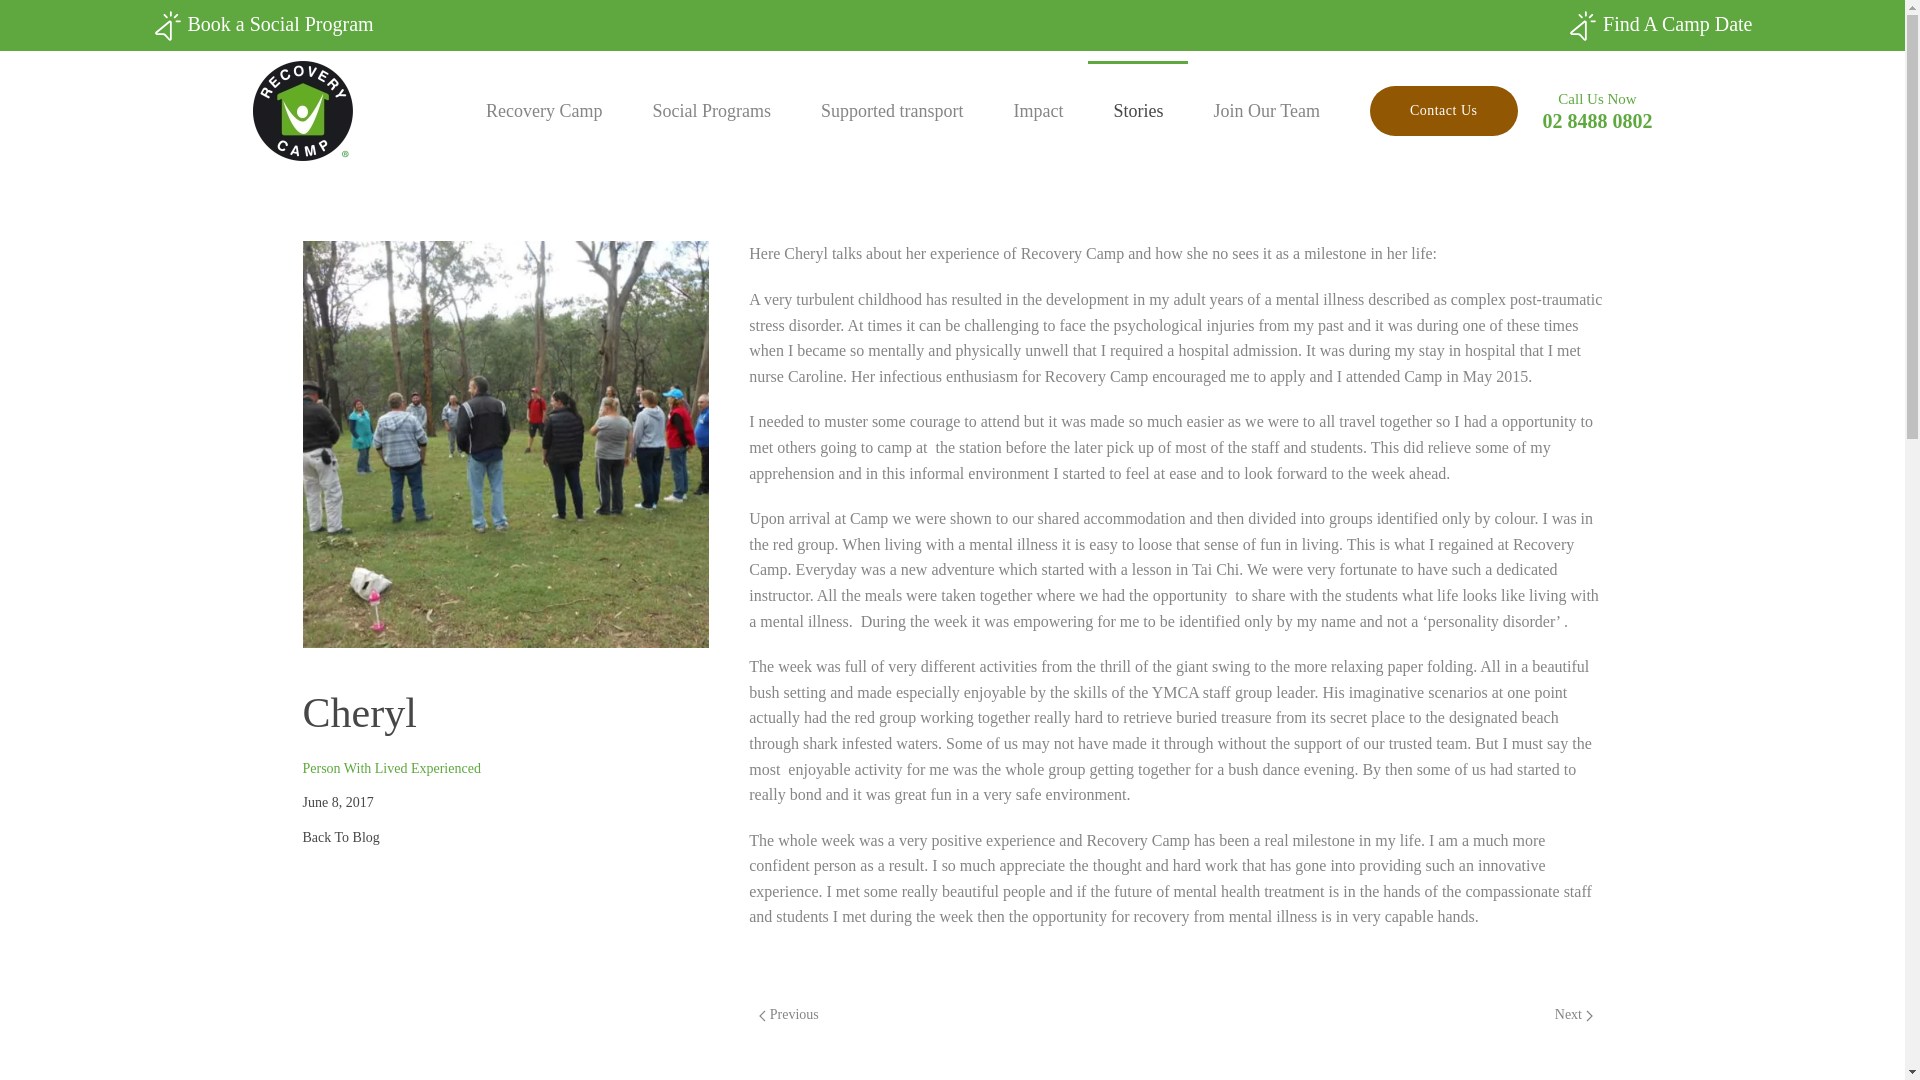 Image resolution: width=1920 pixels, height=1080 pixels. I want to click on Person With Lived Experienced, so click(390, 768).